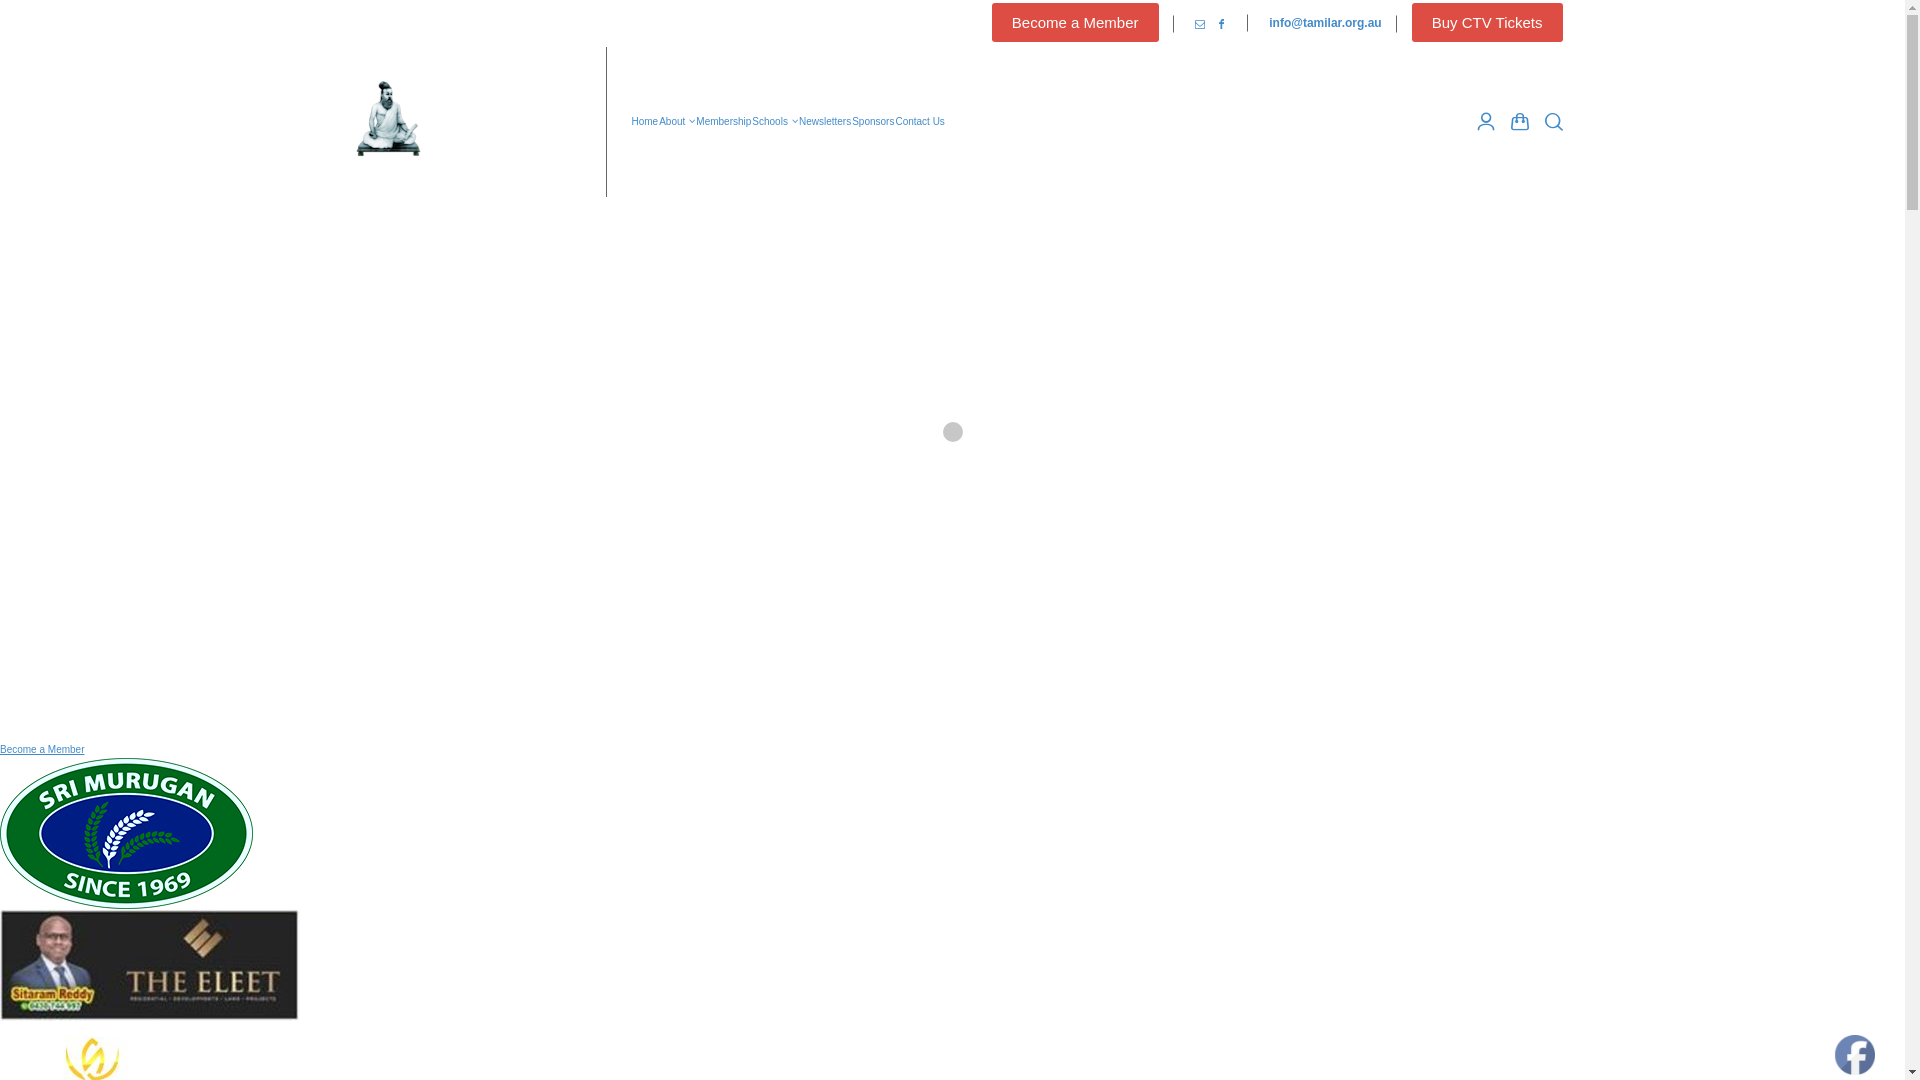 This screenshot has height=1080, width=1920. Describe the element at coordinates (678, 122) in the screenshot. I see `About` at that location.